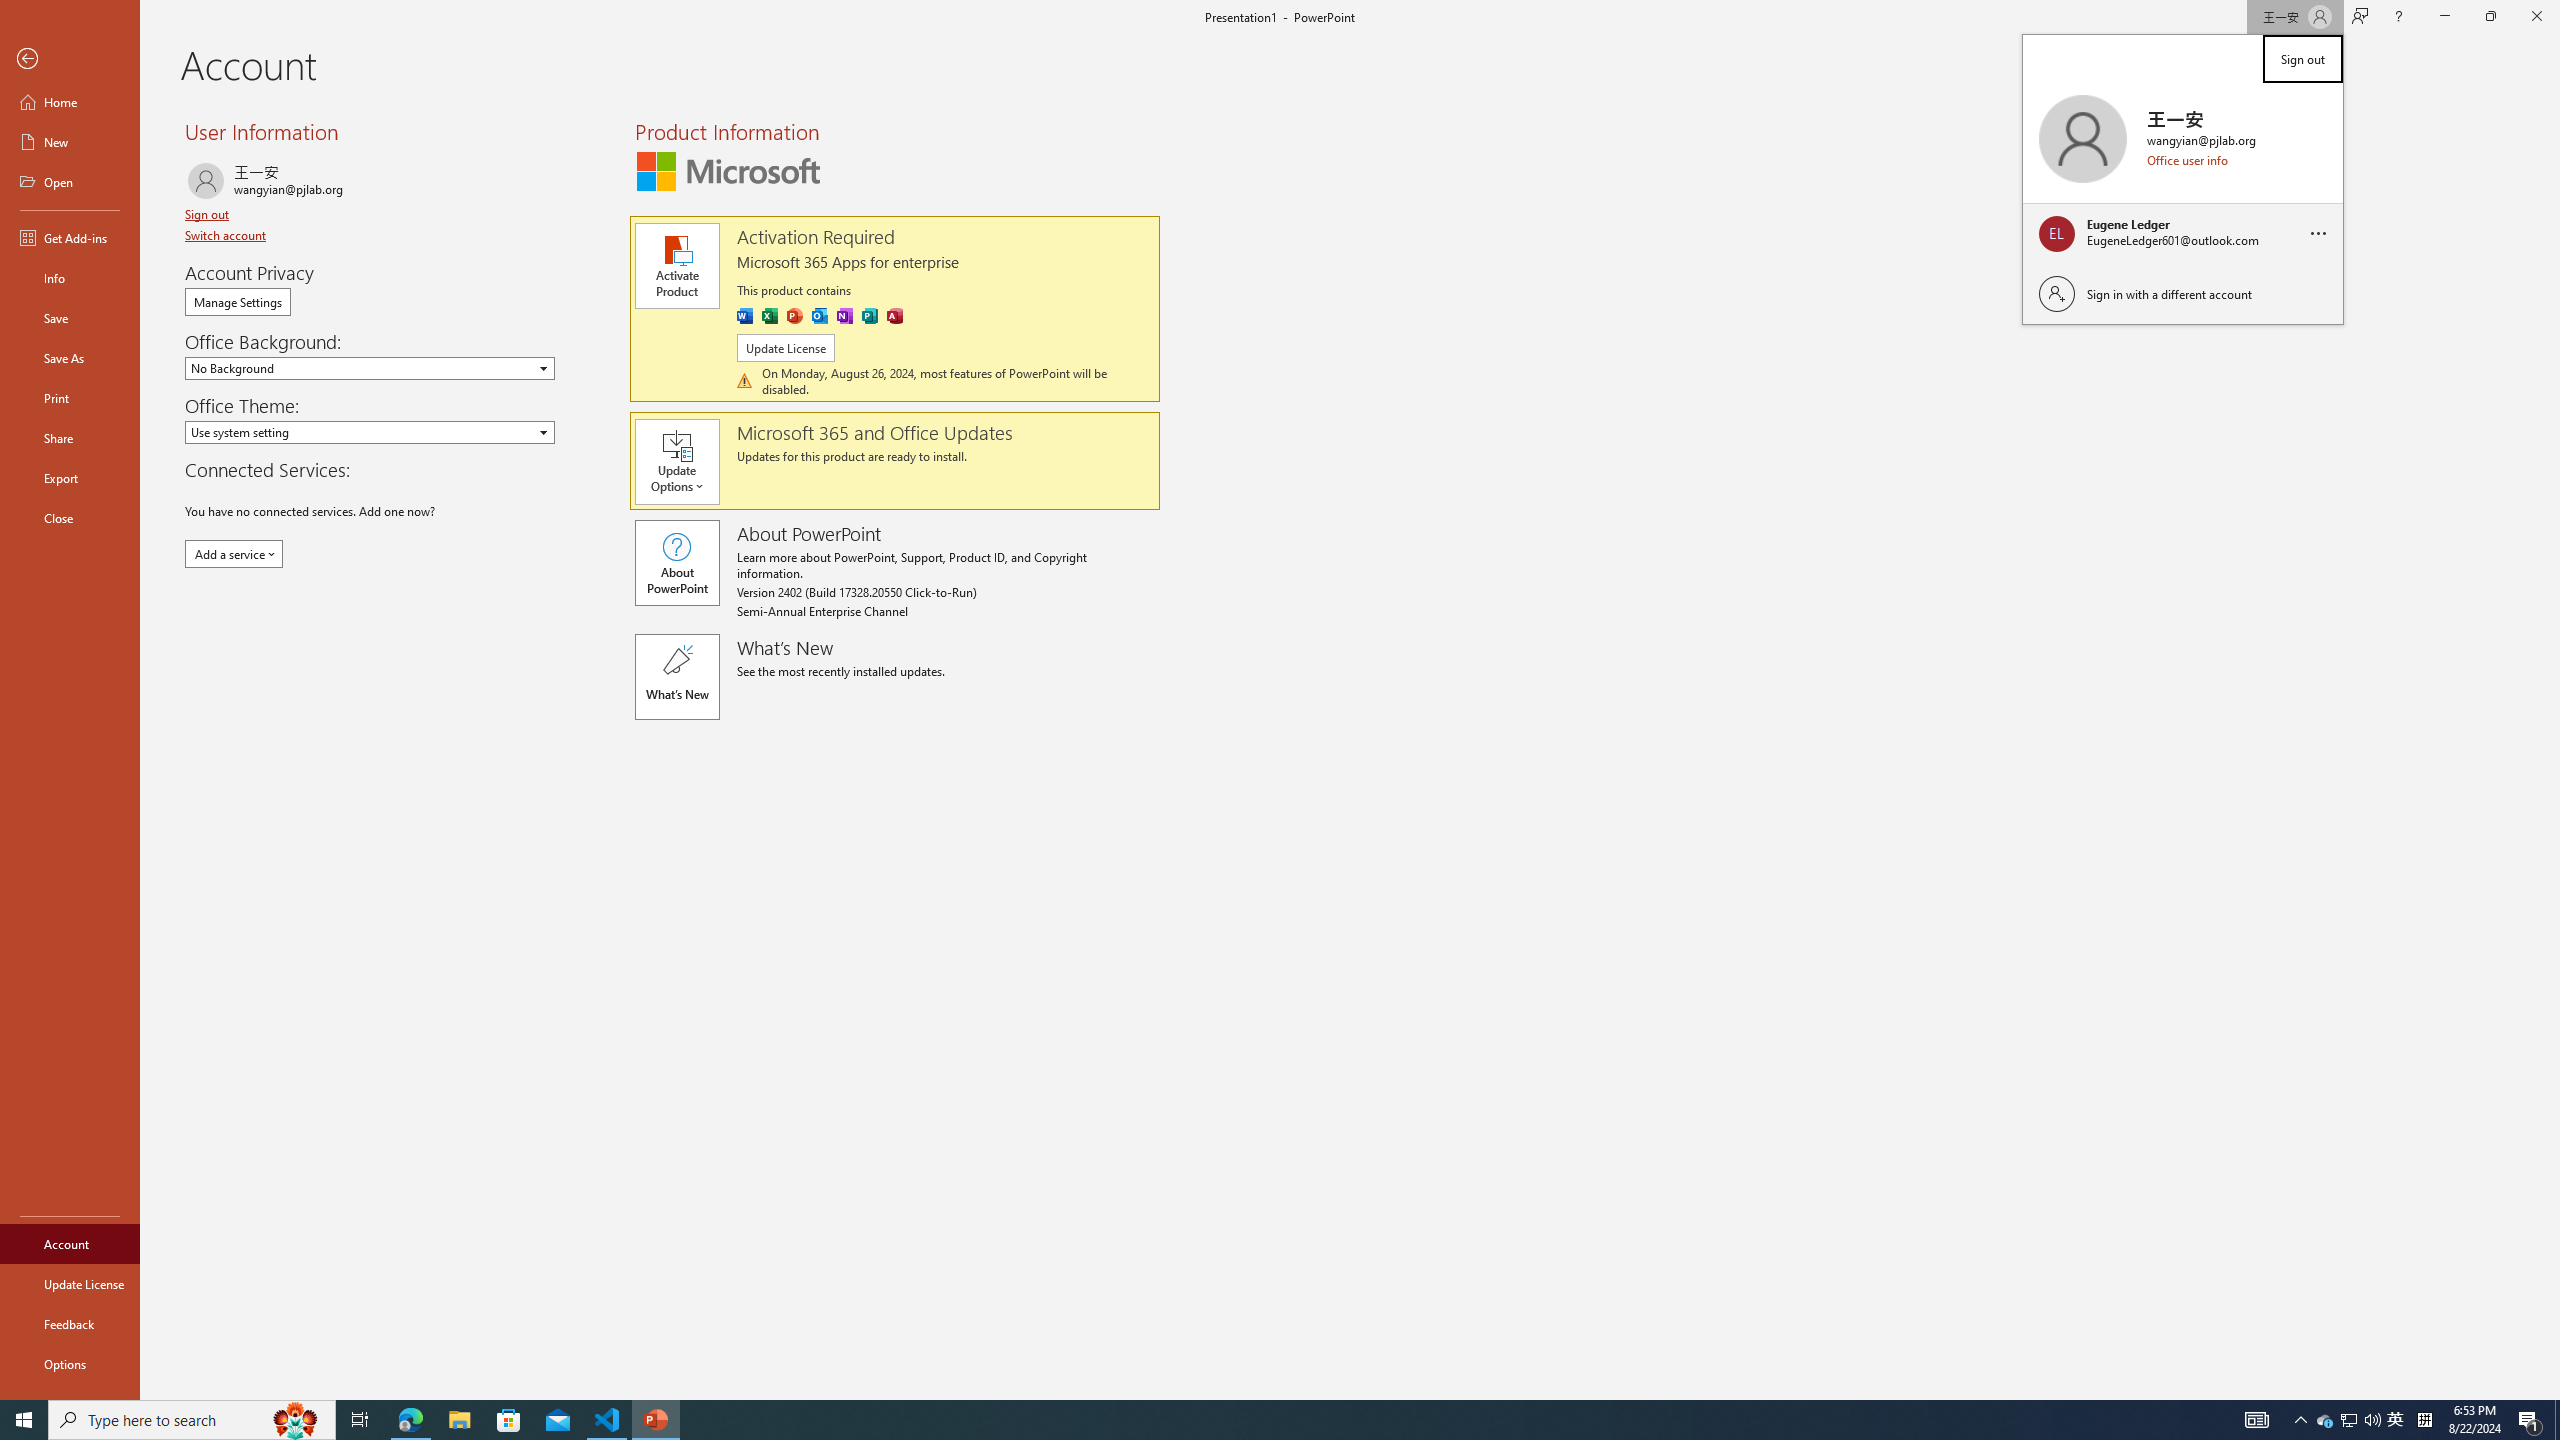 The image size is (2560, 1440). What do you see at coordinates (70, 1284) in the screenshot?
I see `Update License` at bounding box center [70, 1284].